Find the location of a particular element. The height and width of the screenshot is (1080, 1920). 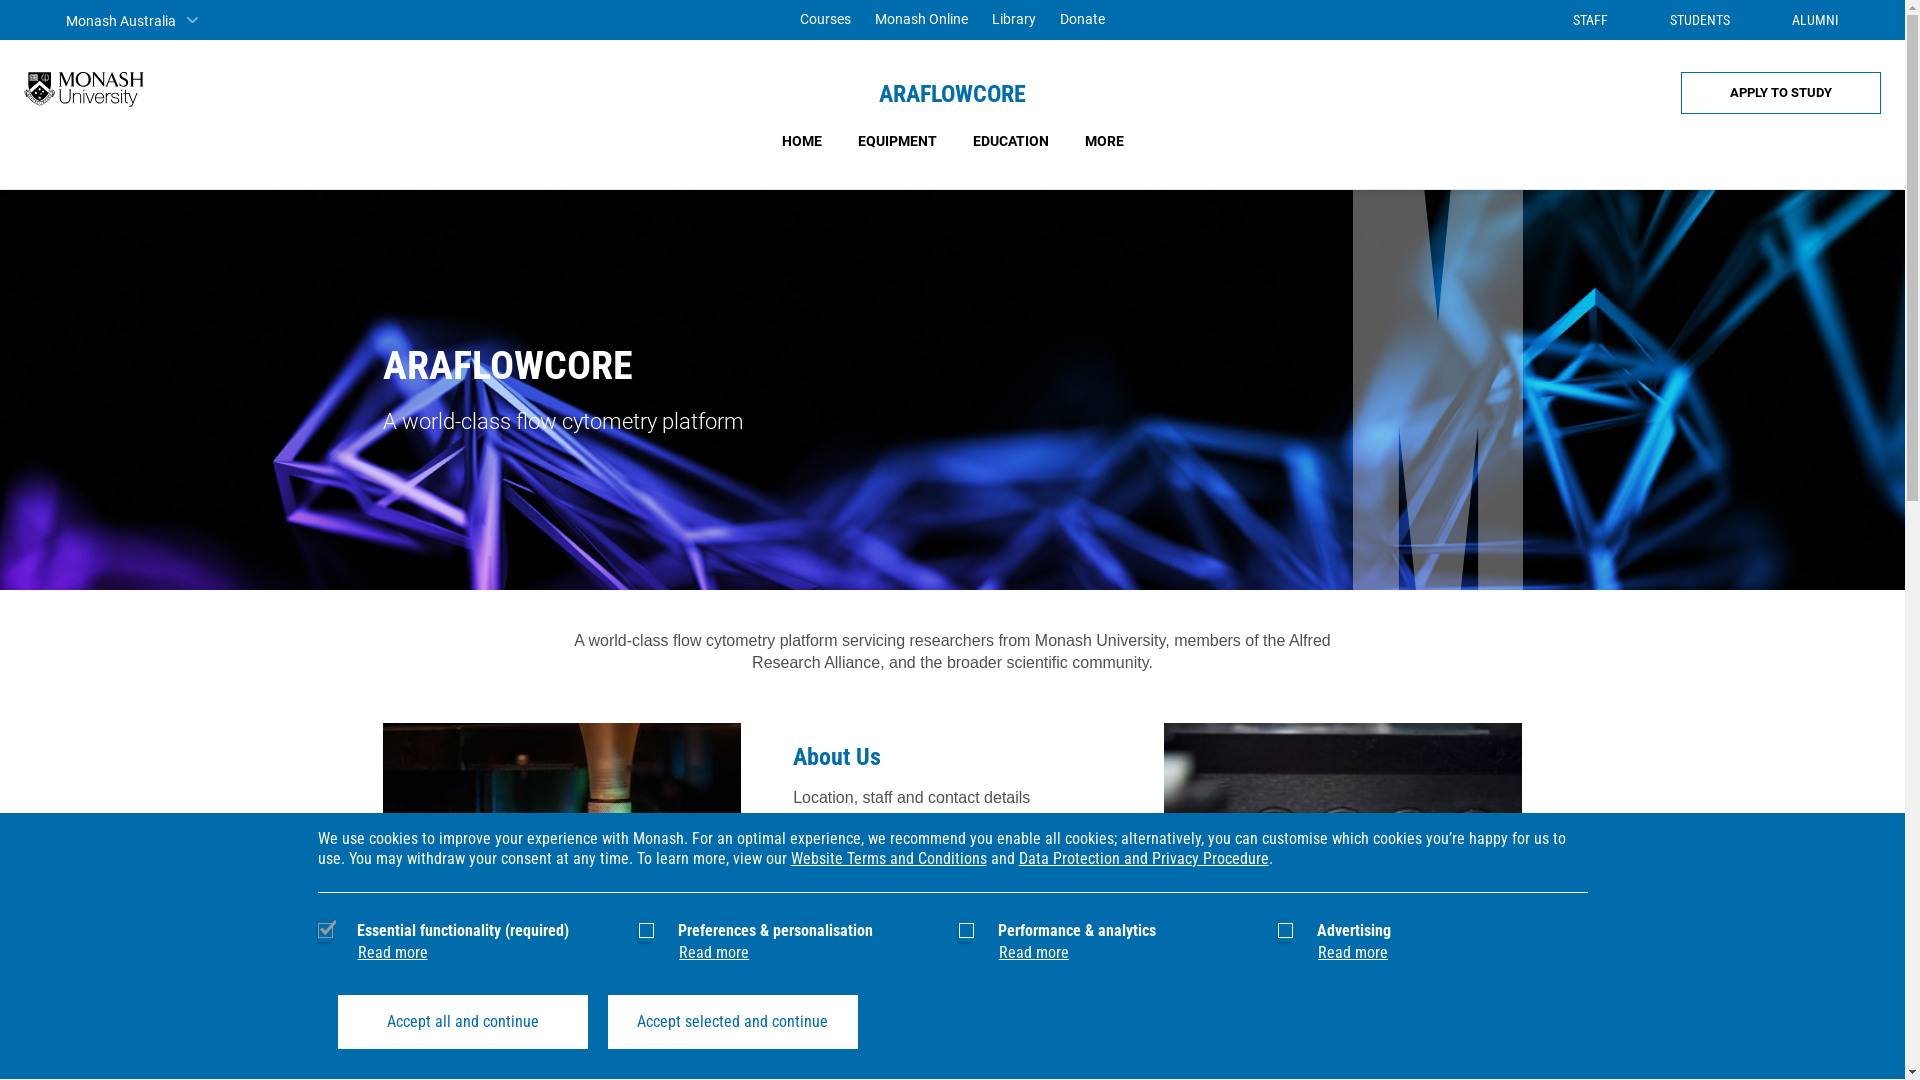

HOME is located at coordinates (802, 141).